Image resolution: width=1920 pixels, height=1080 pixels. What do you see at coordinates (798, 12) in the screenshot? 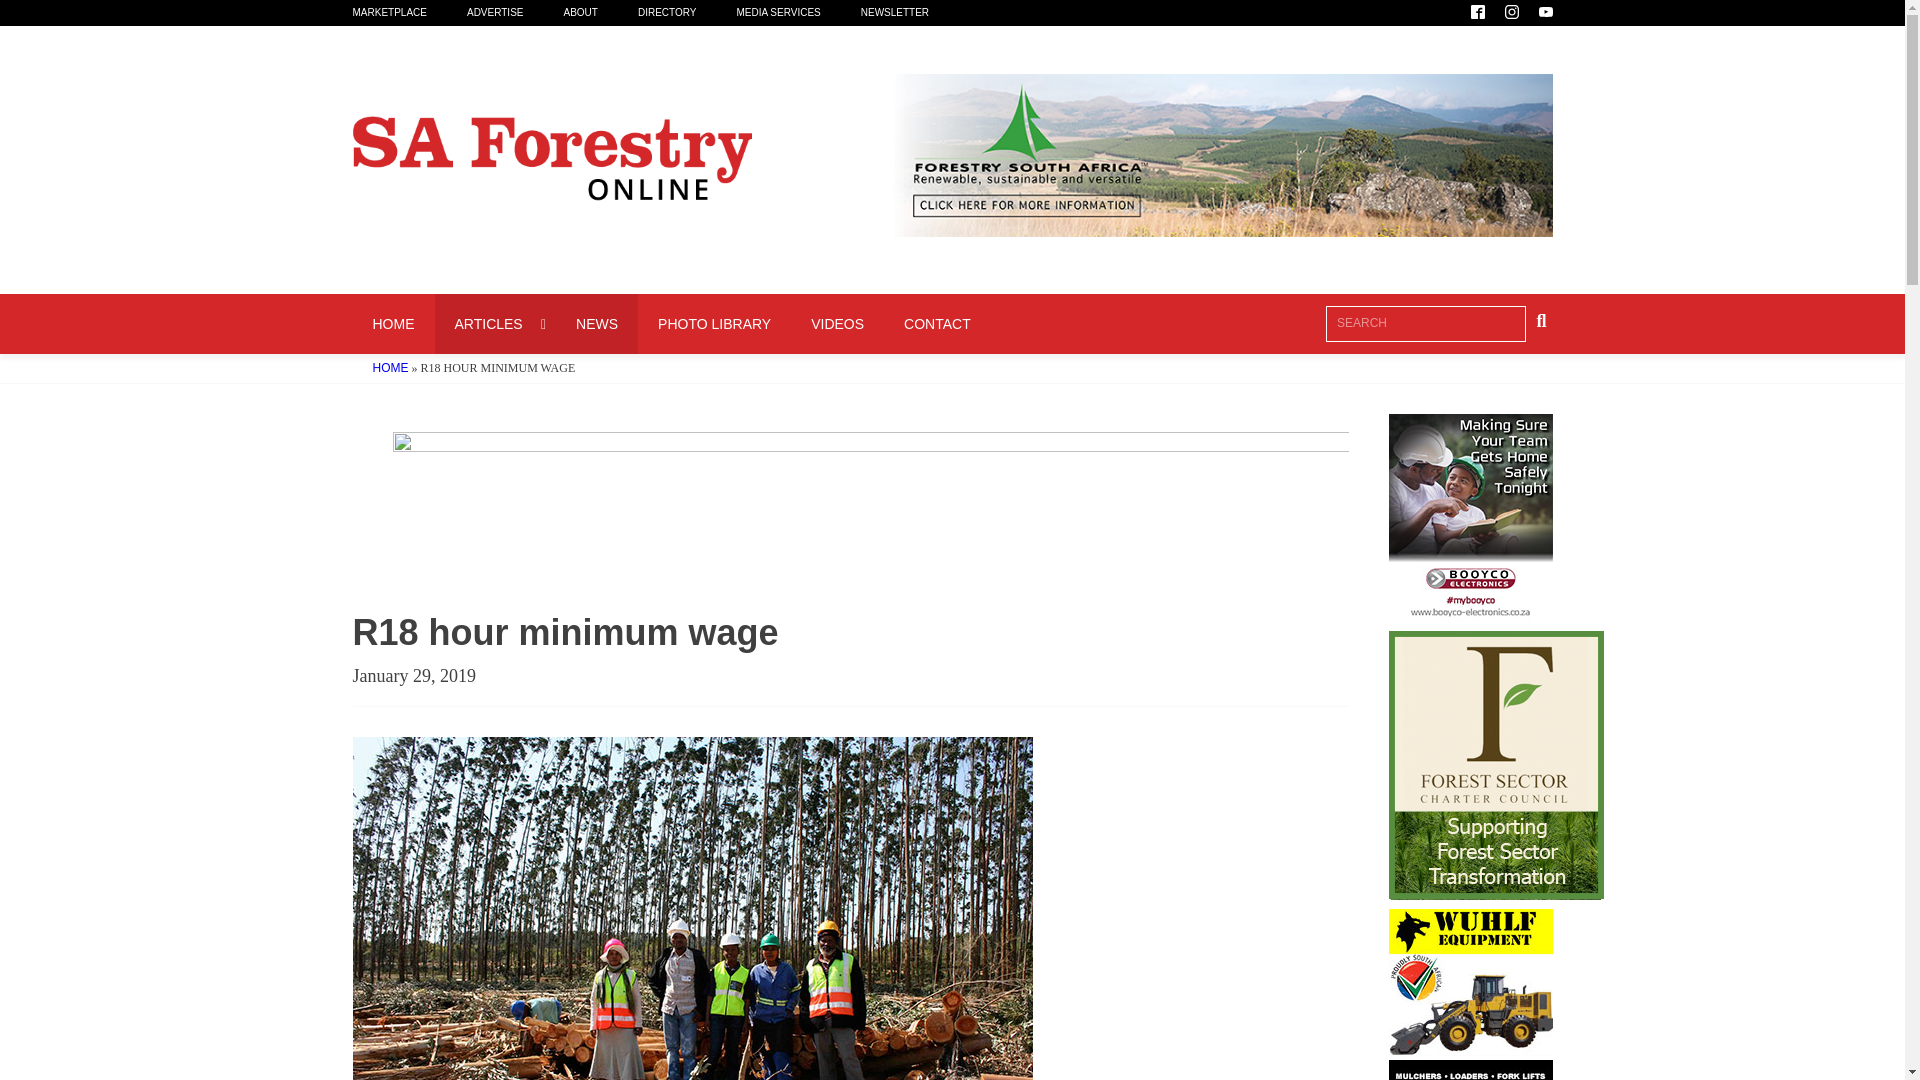
I see `DIRECTORY` at bounding box center [798, 12].